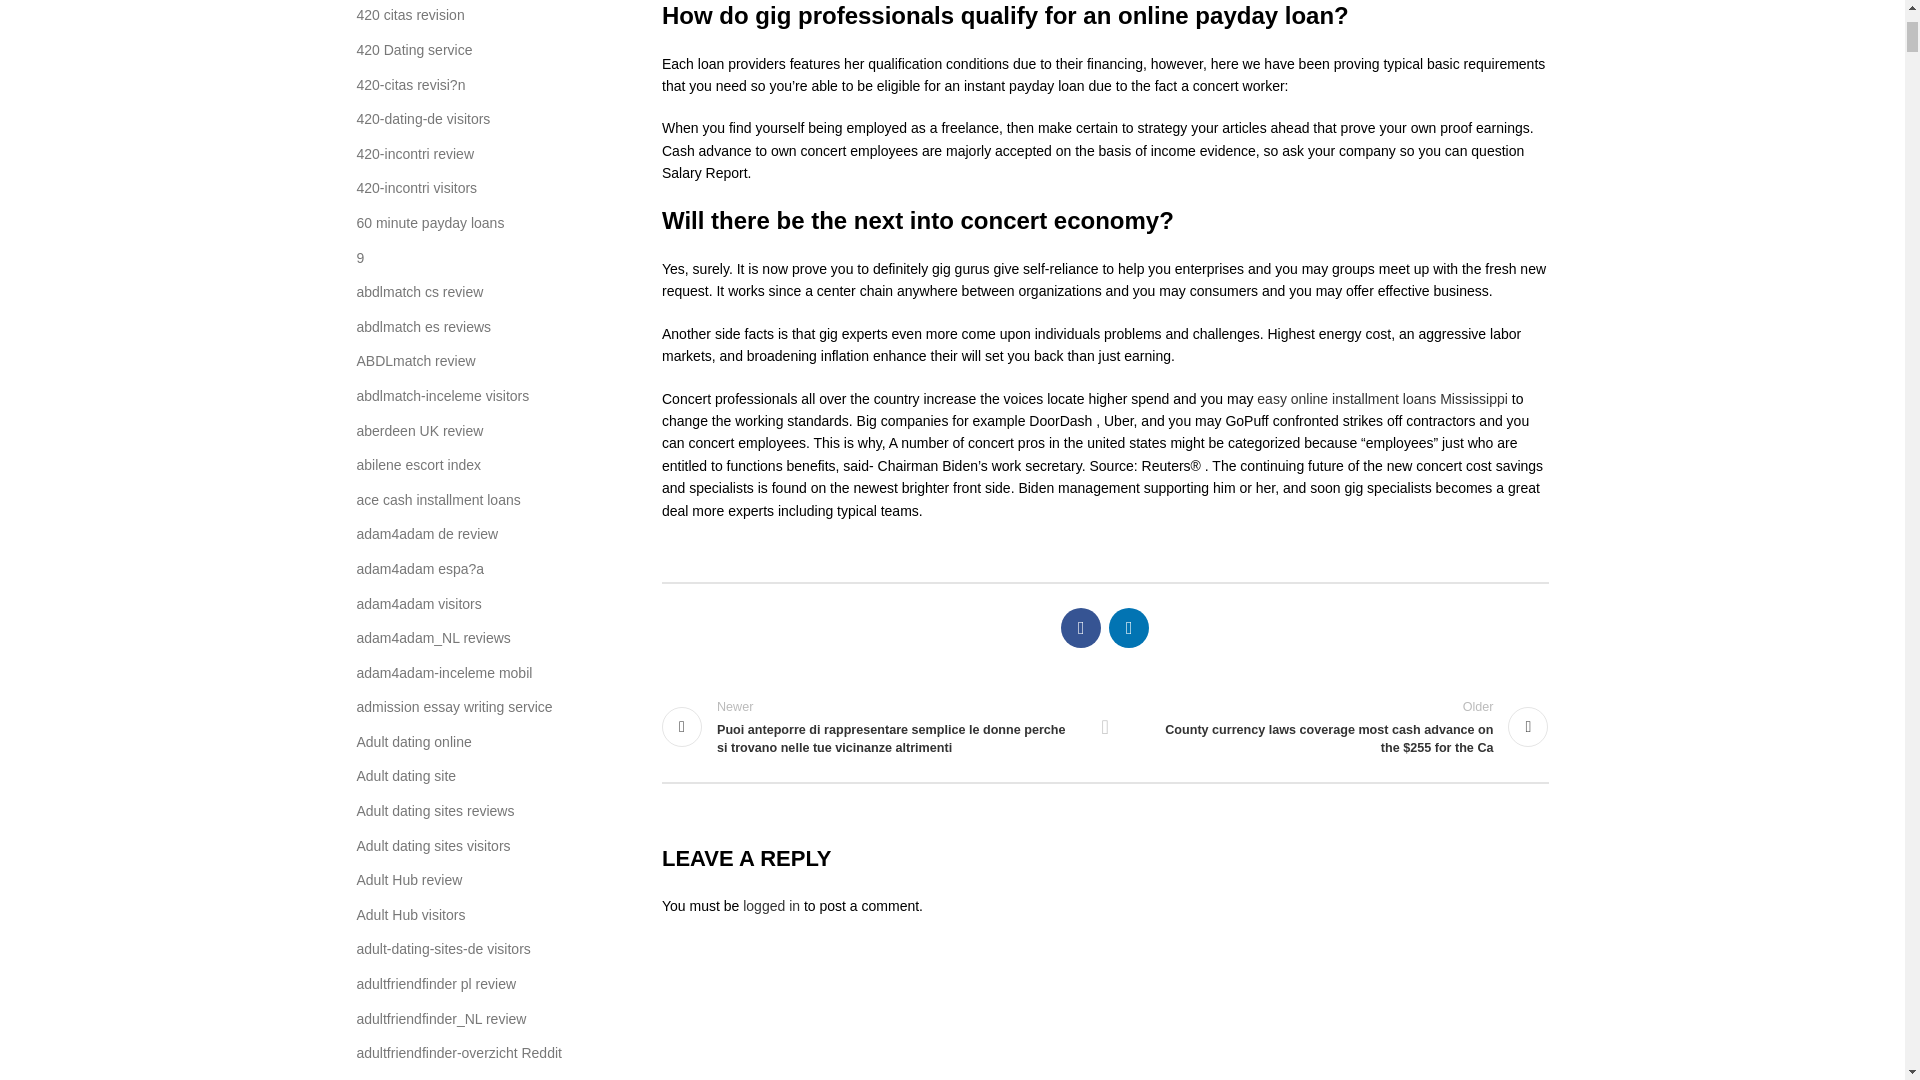 The height and width of the screenshot is (1080, 1920). I want to click on Back to list, so click(1104, 727).